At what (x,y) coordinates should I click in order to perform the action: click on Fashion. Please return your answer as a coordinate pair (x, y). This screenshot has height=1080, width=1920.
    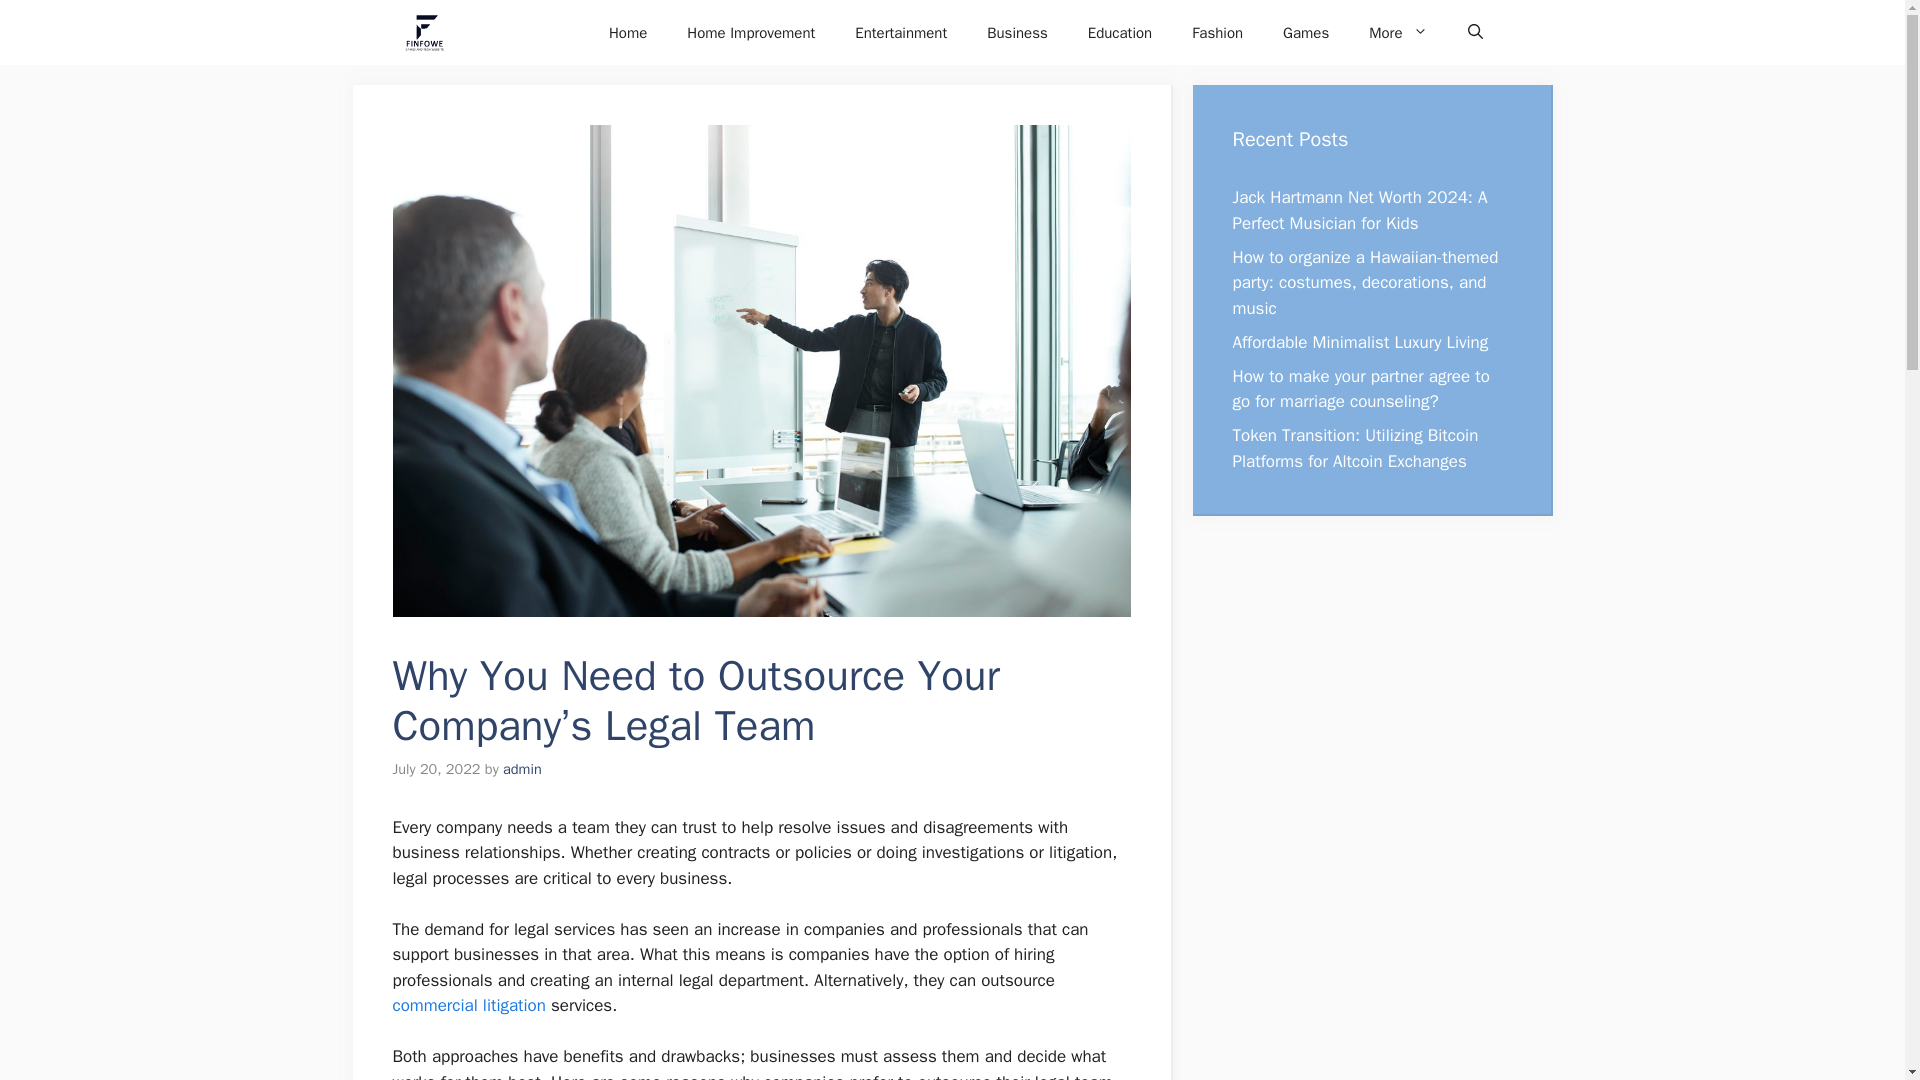
    Looking at the image, I should click on (1217, 32).